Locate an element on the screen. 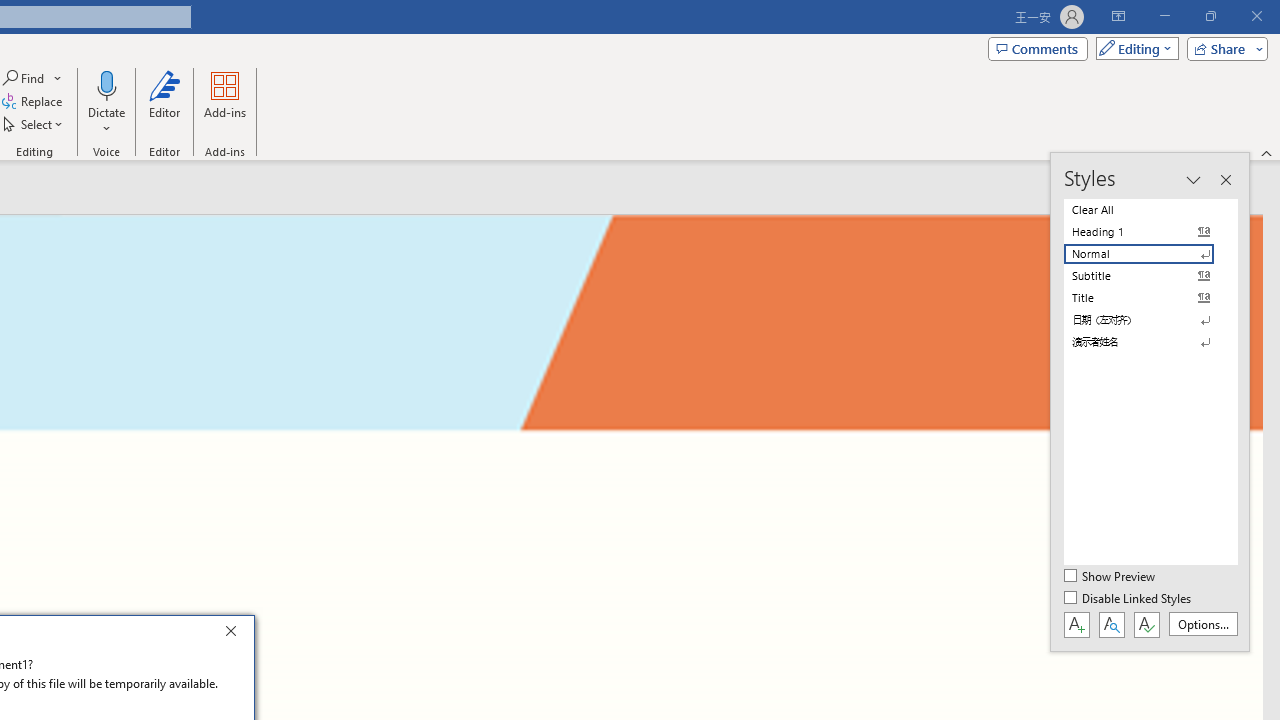  Normal is located at coordinates (1150, 254).